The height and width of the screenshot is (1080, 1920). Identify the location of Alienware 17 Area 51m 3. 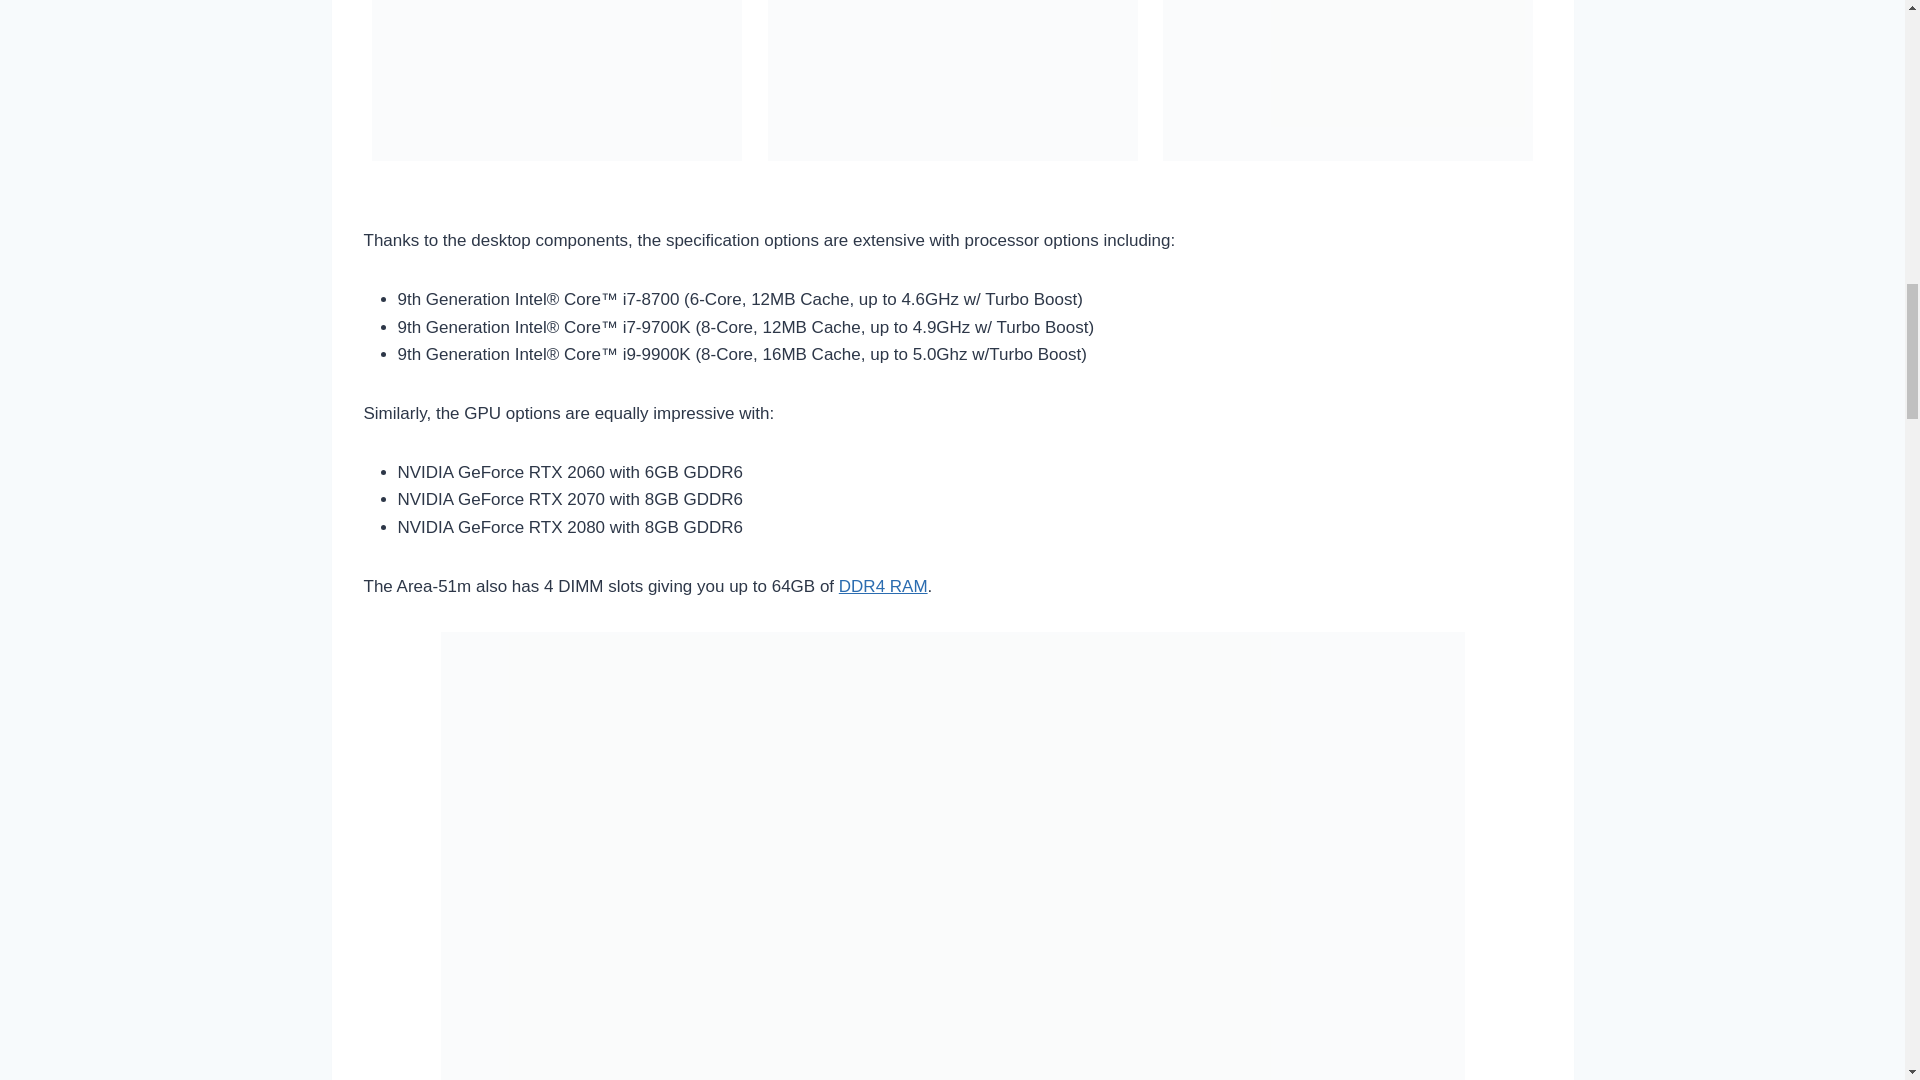
(1348, 80).